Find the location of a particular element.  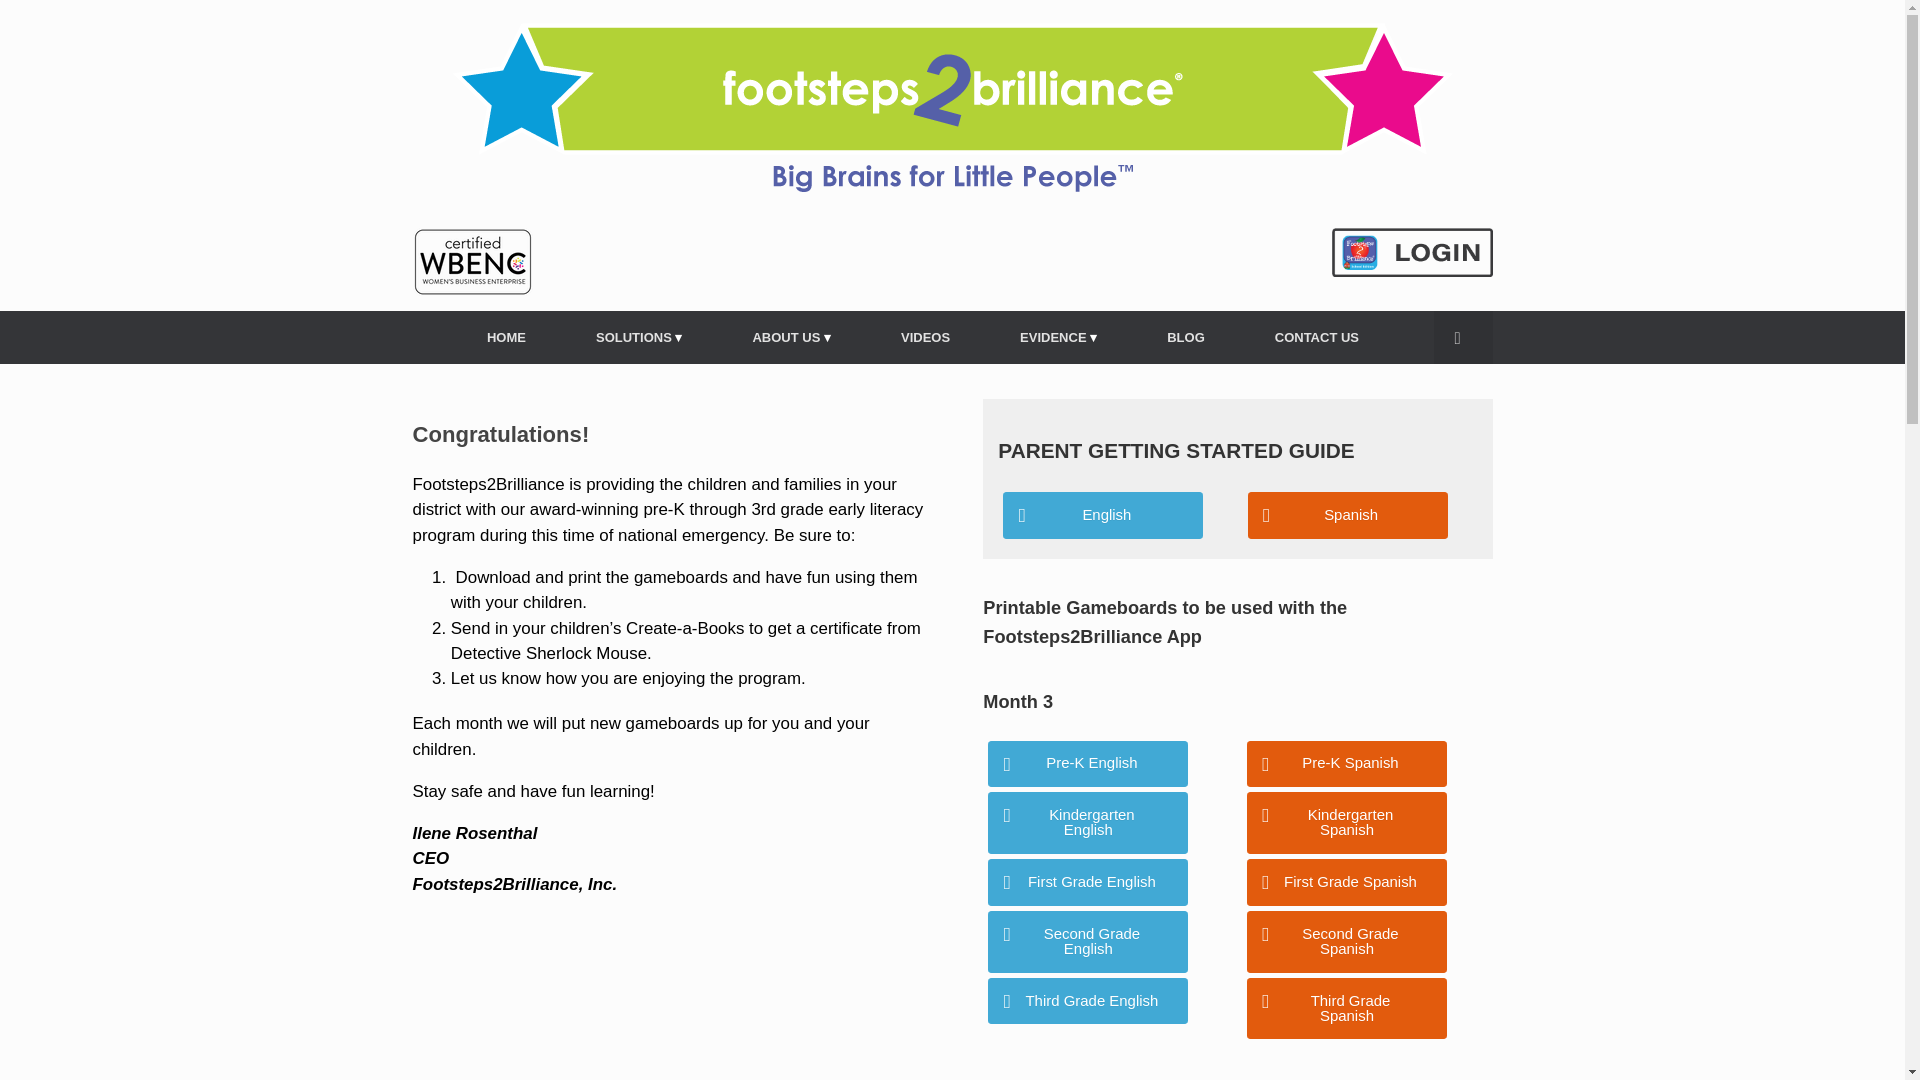

HOME is located at coordinates (506, 337).